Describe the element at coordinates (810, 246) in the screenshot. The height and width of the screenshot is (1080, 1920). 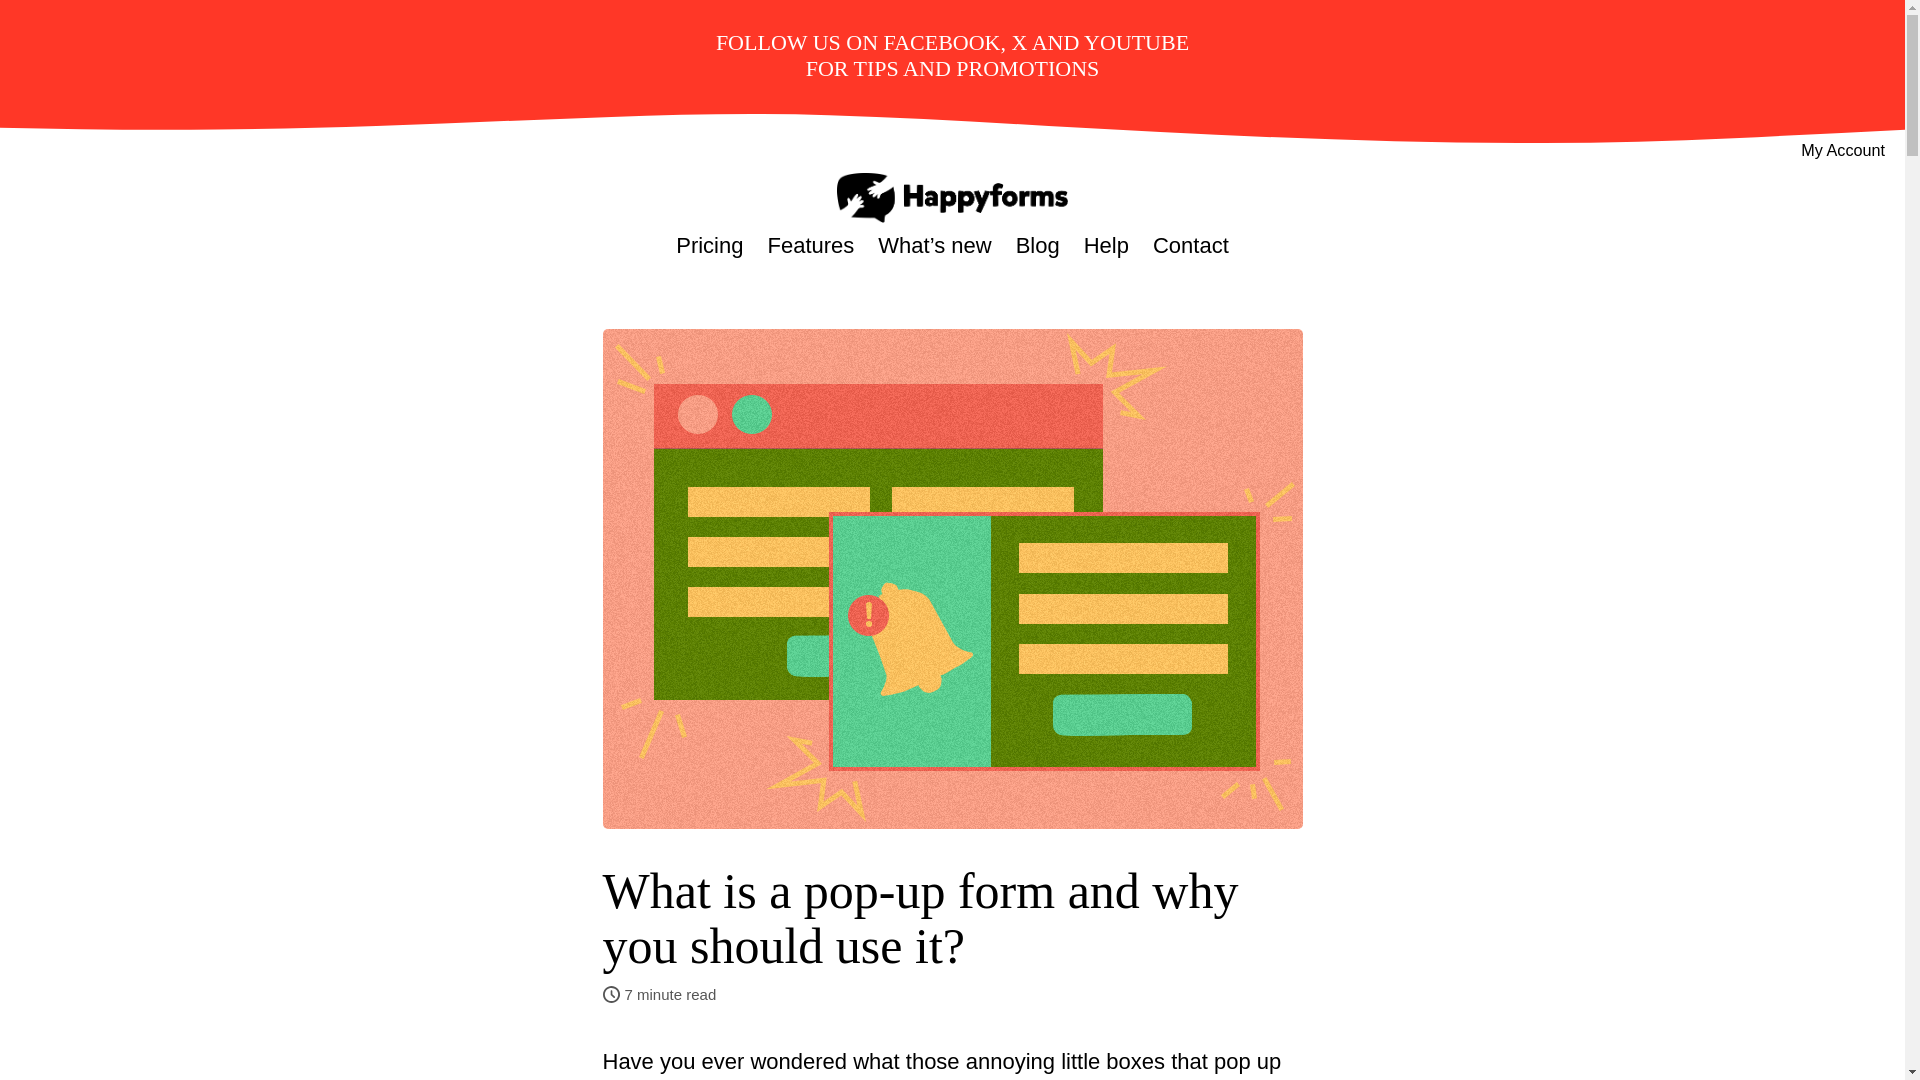
I see `Features` at that location.